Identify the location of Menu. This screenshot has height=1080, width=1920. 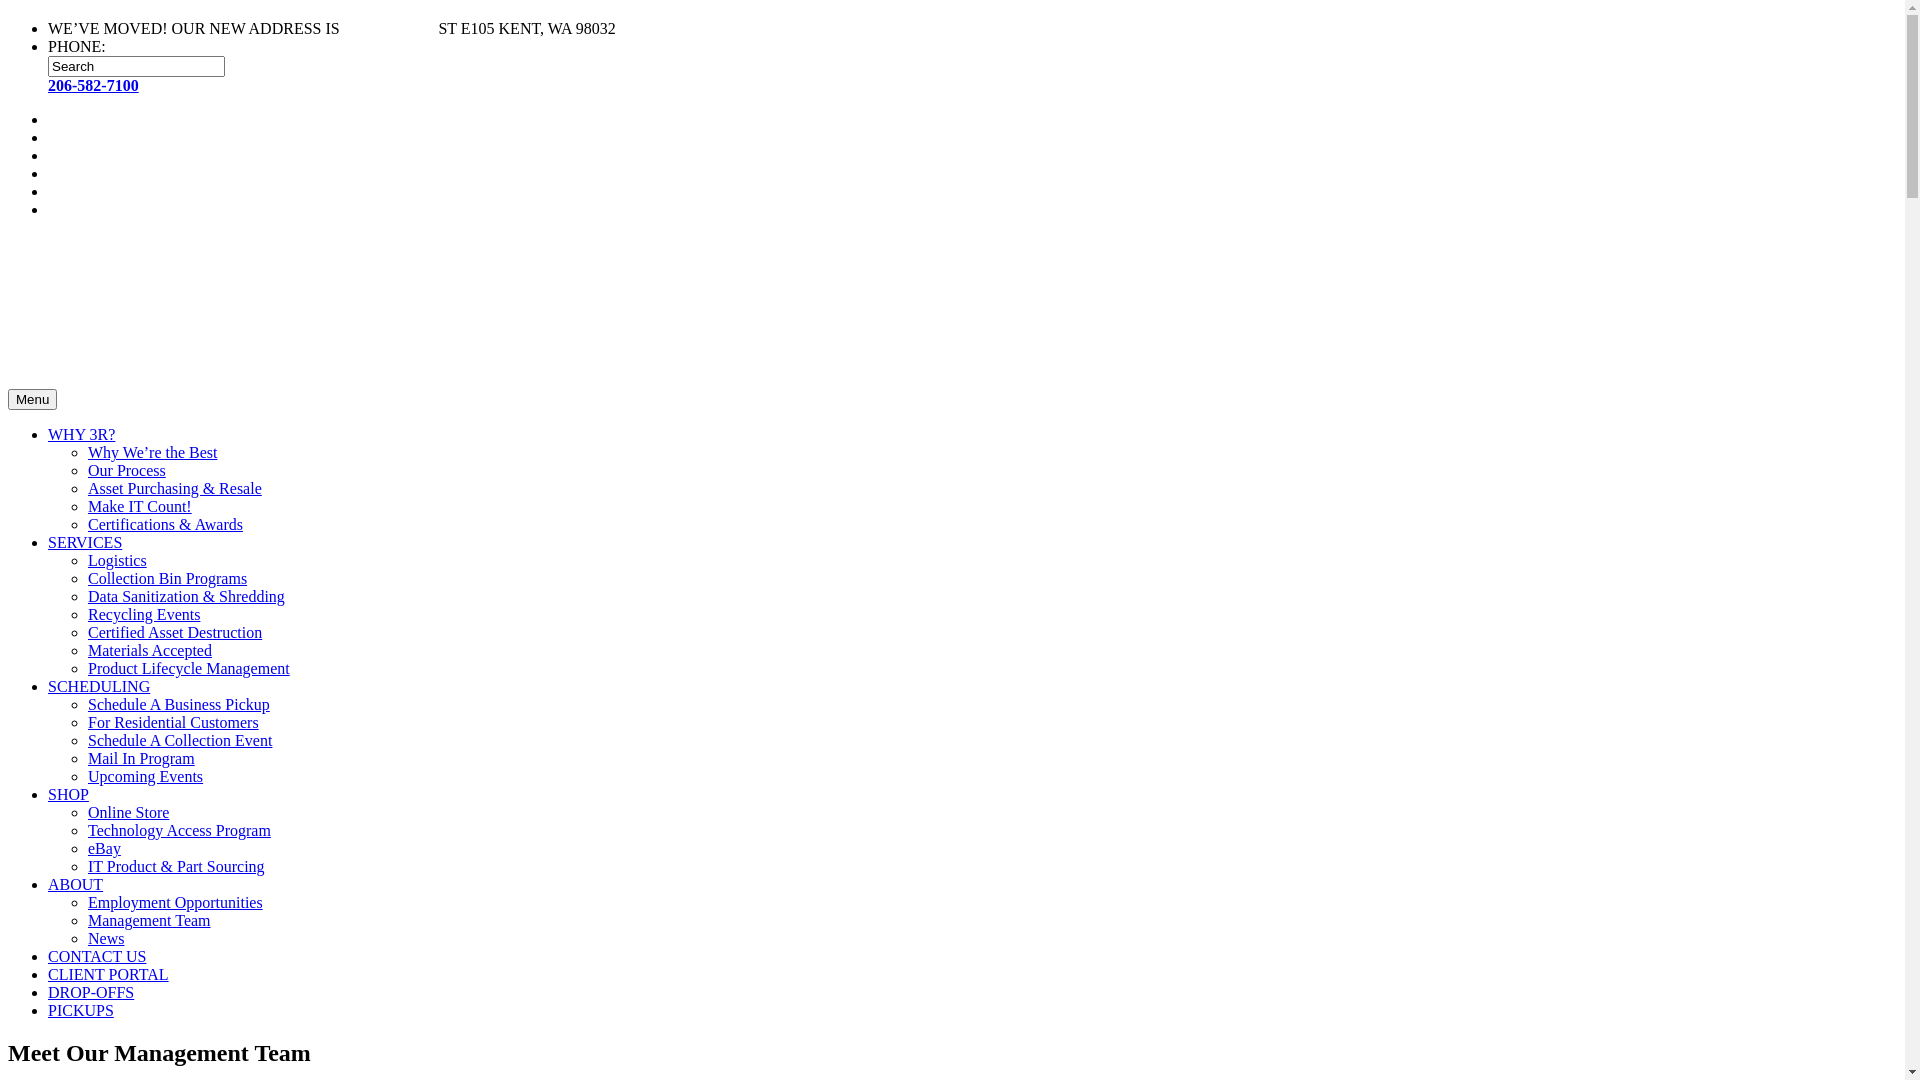
(32, 400).